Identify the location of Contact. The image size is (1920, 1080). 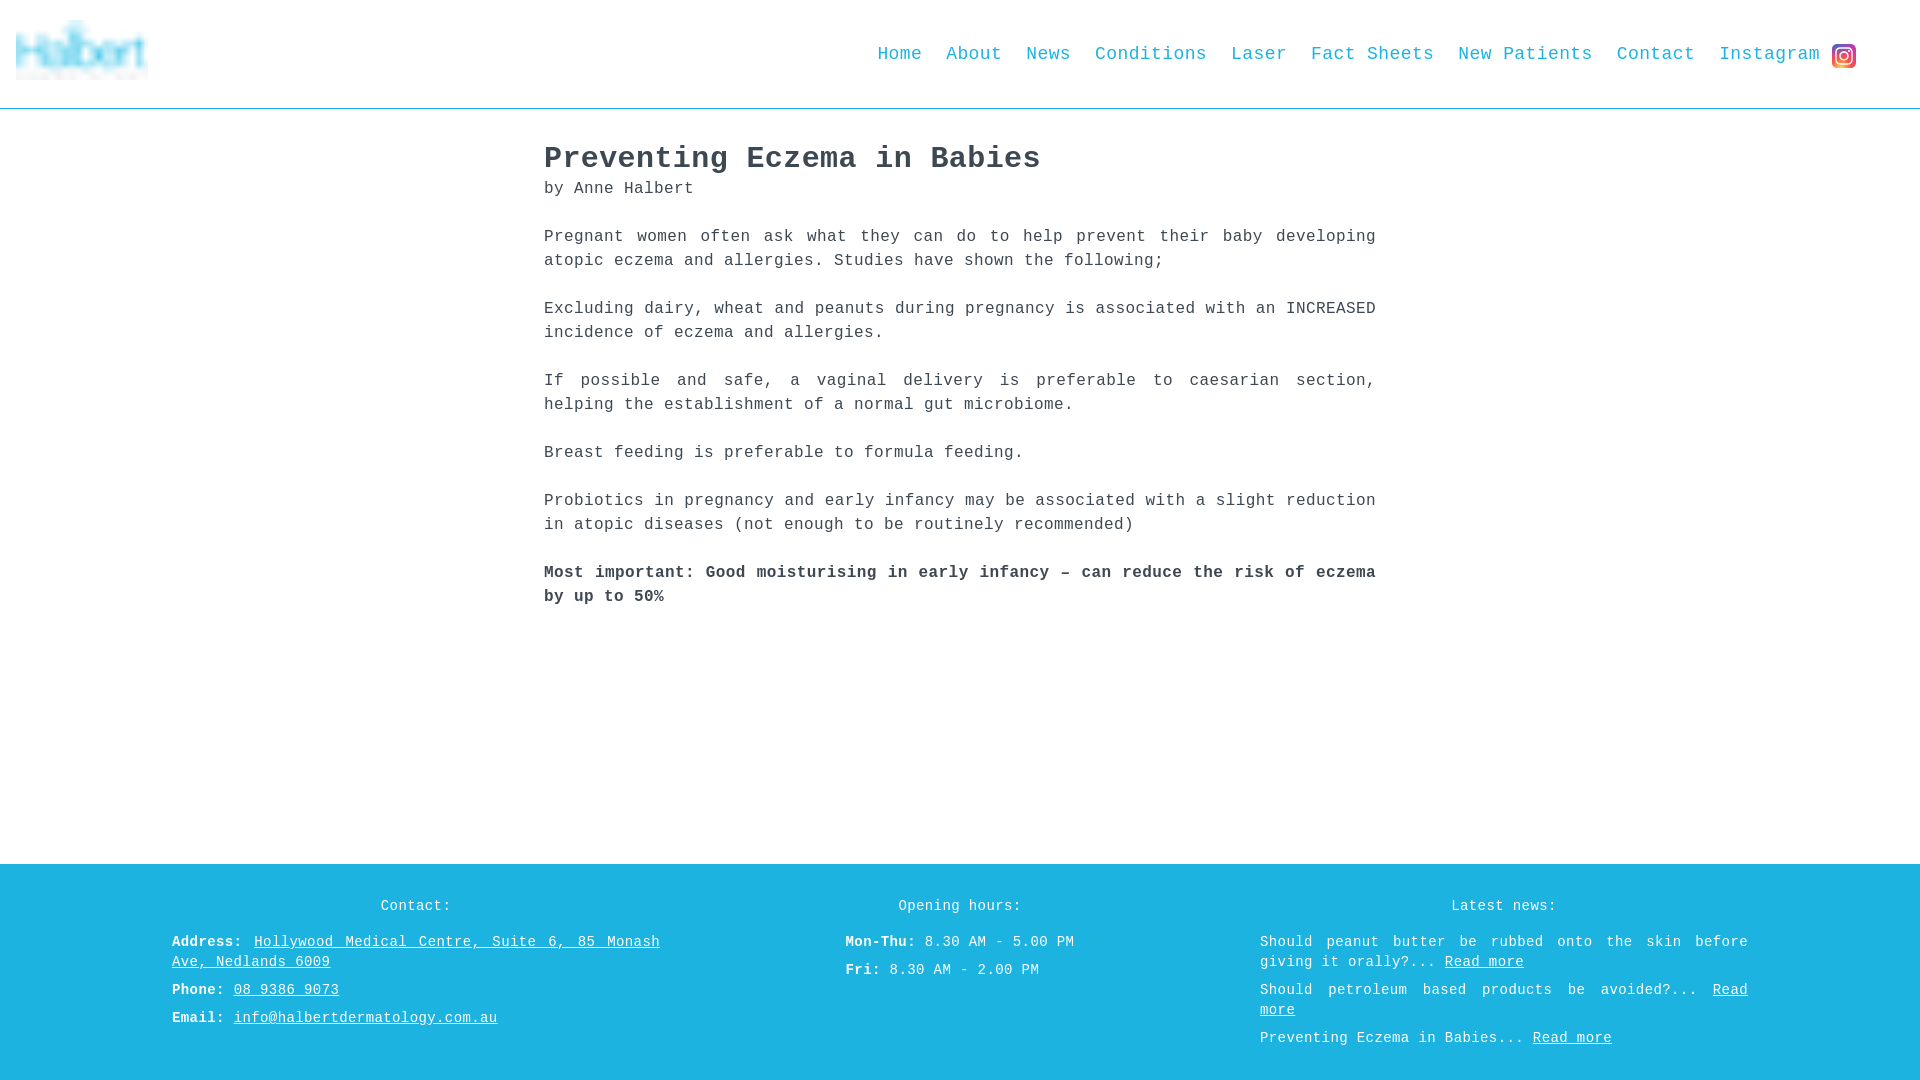
(1656, 54).